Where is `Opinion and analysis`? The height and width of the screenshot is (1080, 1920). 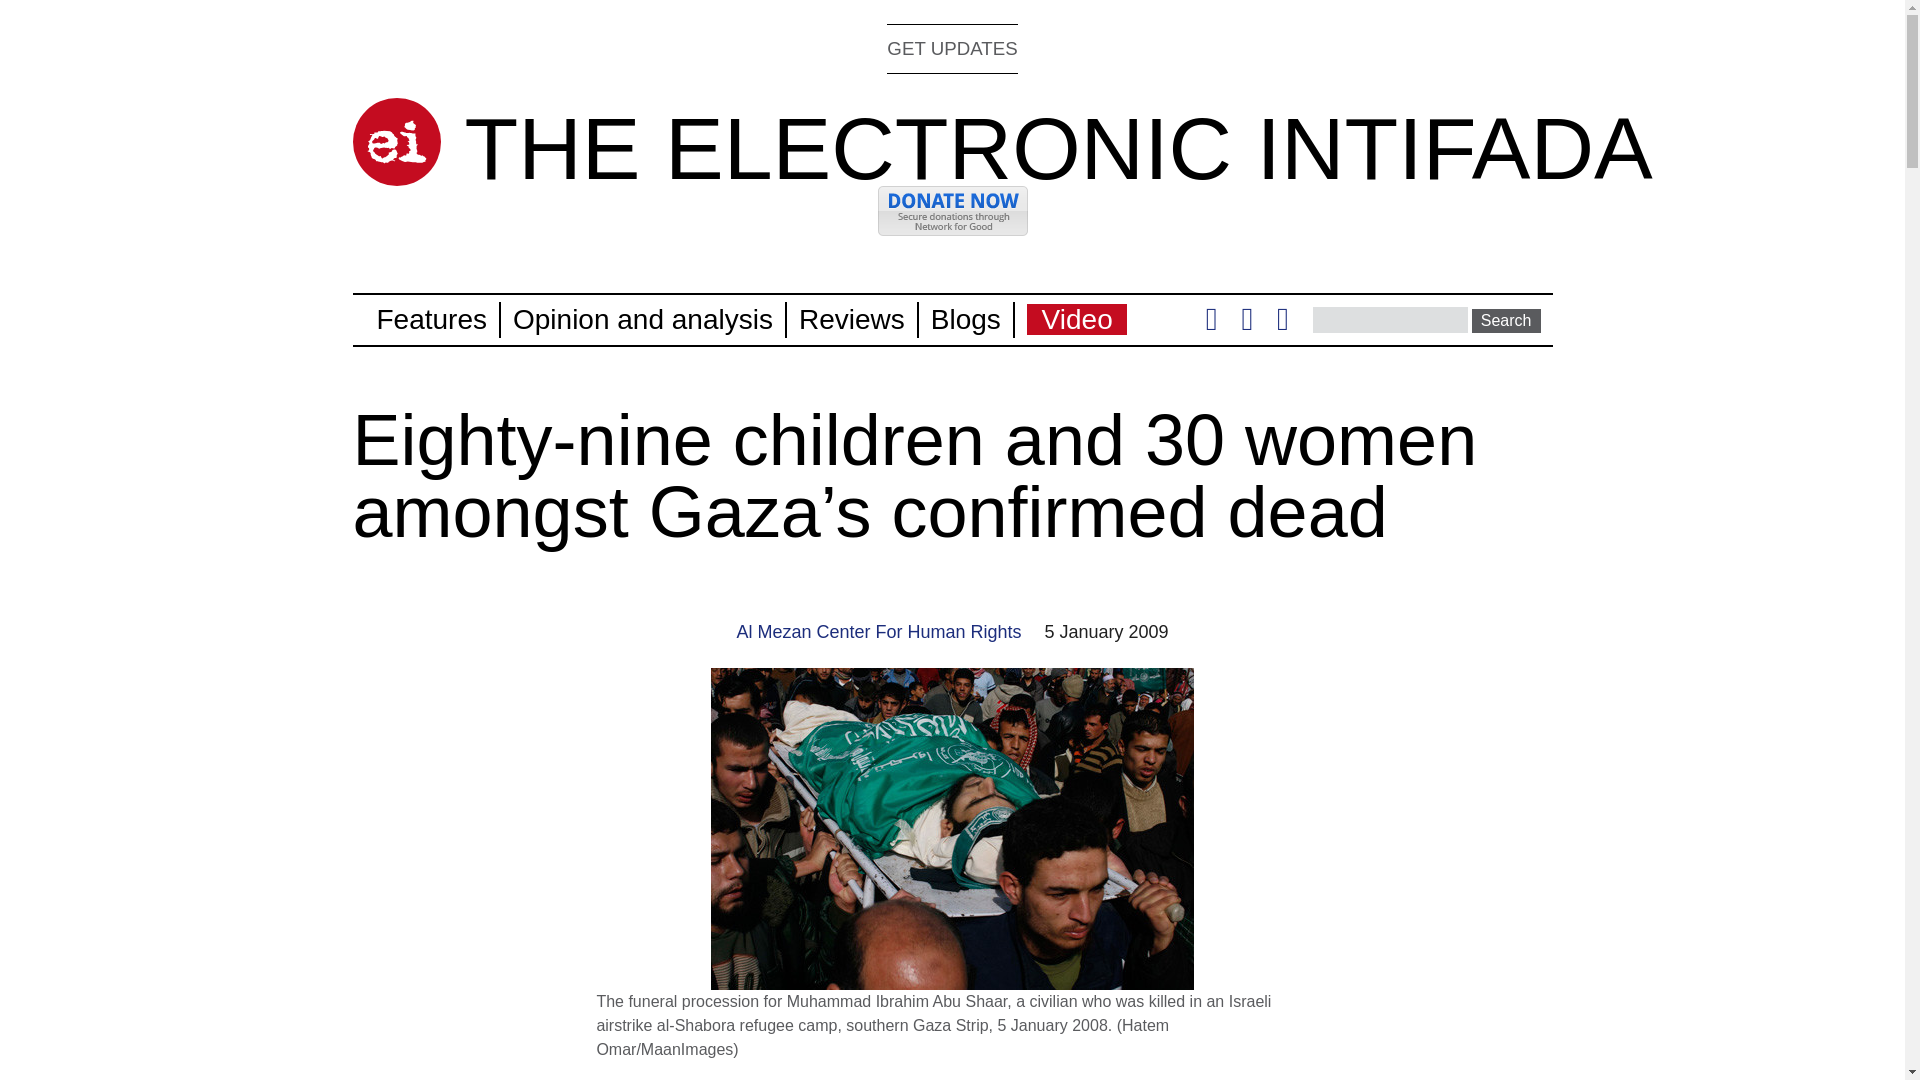
Opinion and analysis is located at coordinates (642, 318).